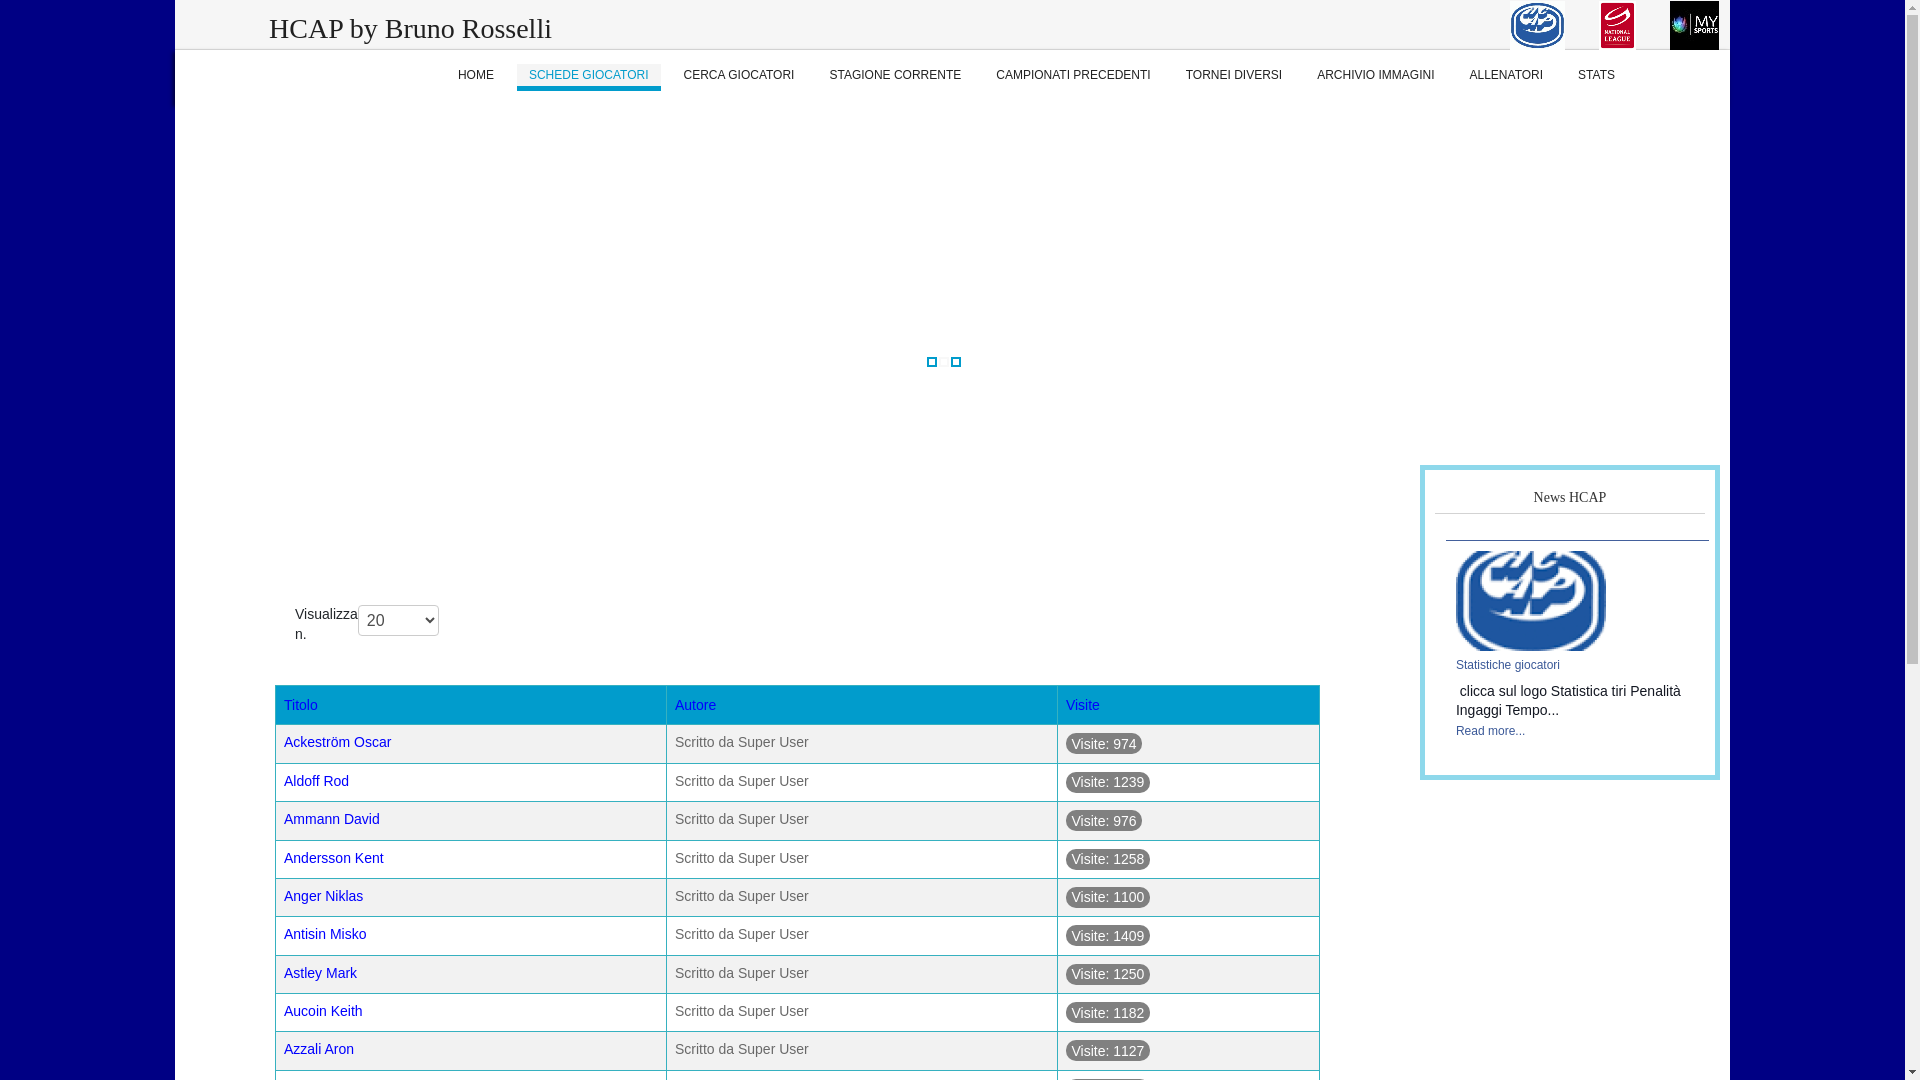  I want to click on Astley Mark, so click(320, 973).